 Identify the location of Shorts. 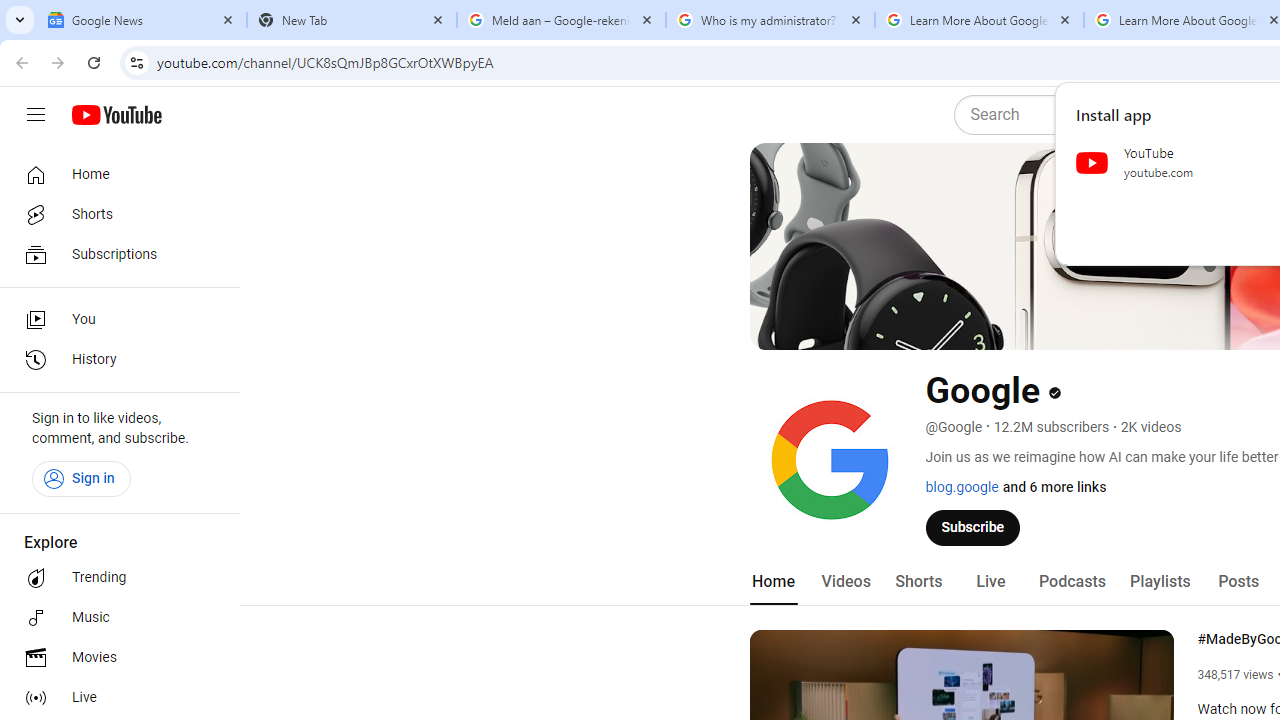
(918, 582).